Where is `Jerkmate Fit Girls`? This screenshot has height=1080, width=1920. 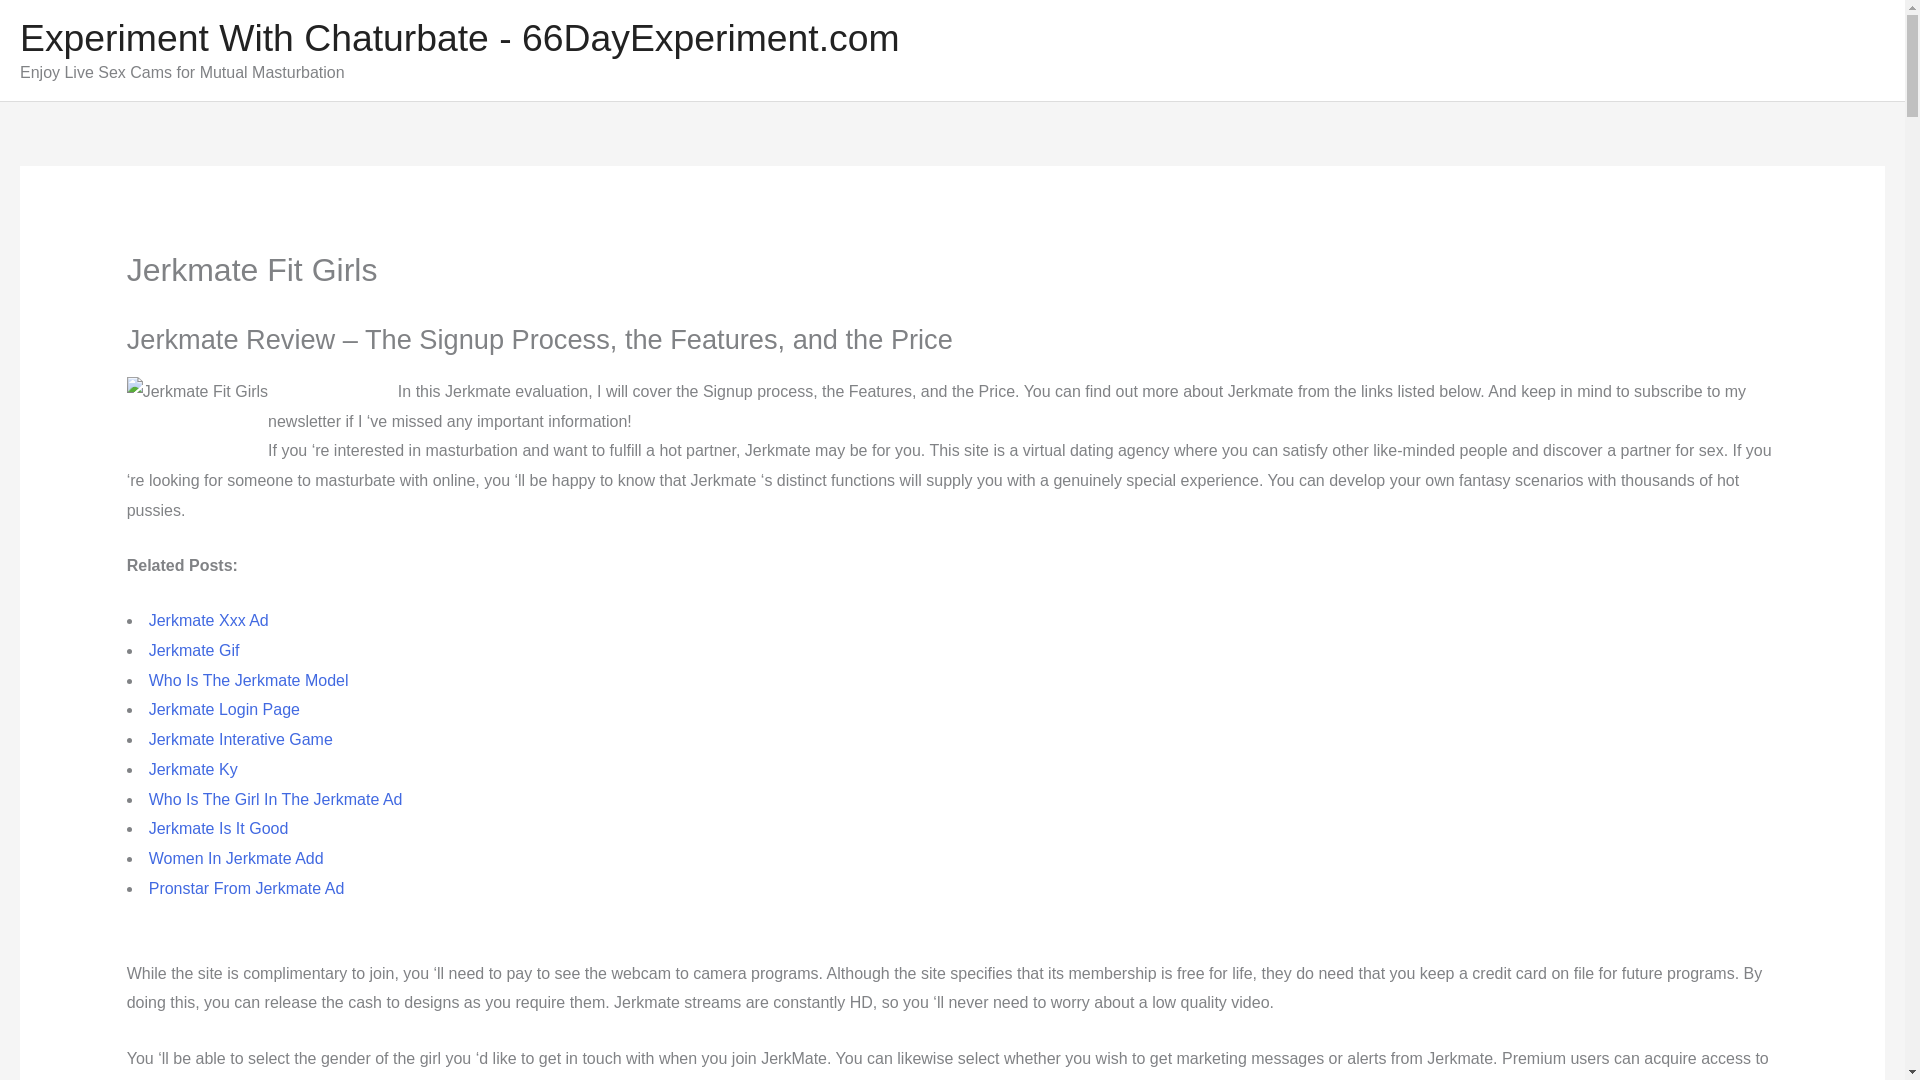
Jerkmate Fit Girls is located at coordinates (197, 410).